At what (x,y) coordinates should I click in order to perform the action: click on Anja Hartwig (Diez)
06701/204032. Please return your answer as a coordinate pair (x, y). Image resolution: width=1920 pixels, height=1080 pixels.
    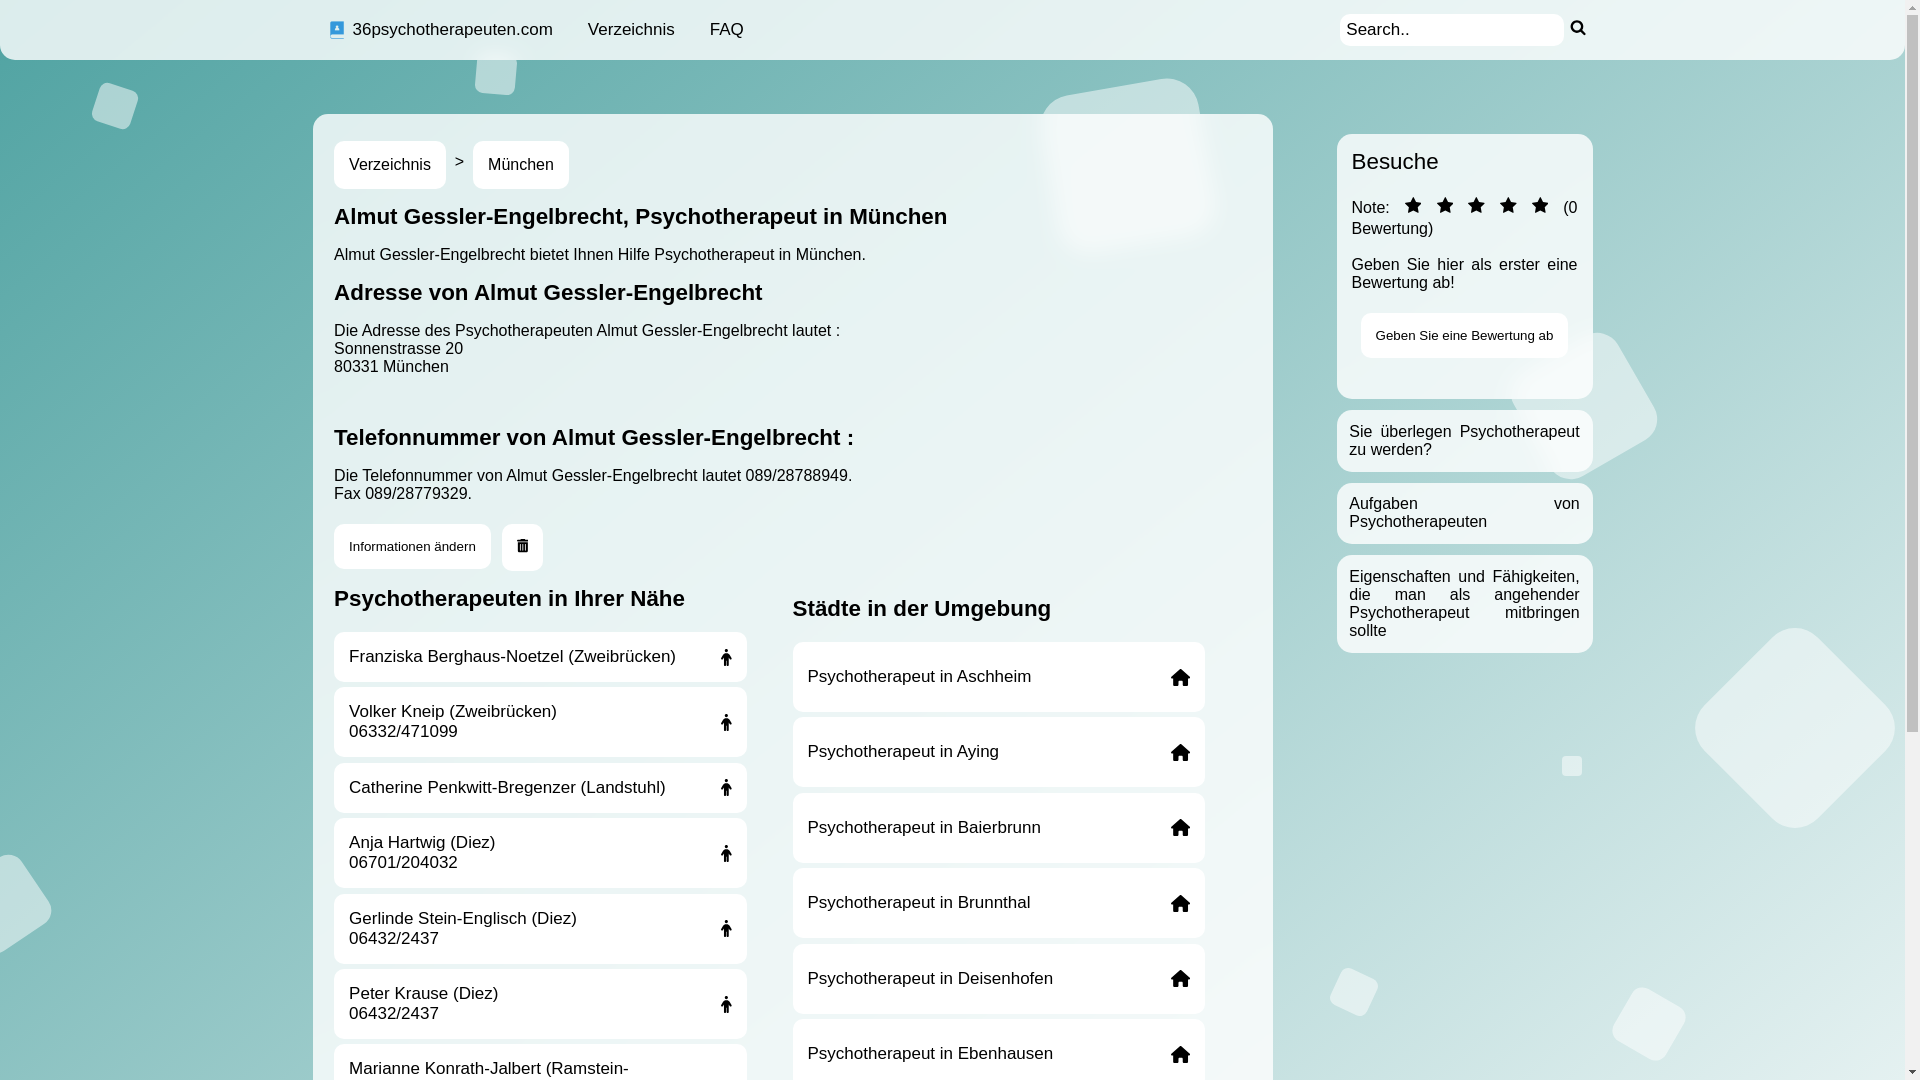
    Looking at the image, I should click on (540, 853).